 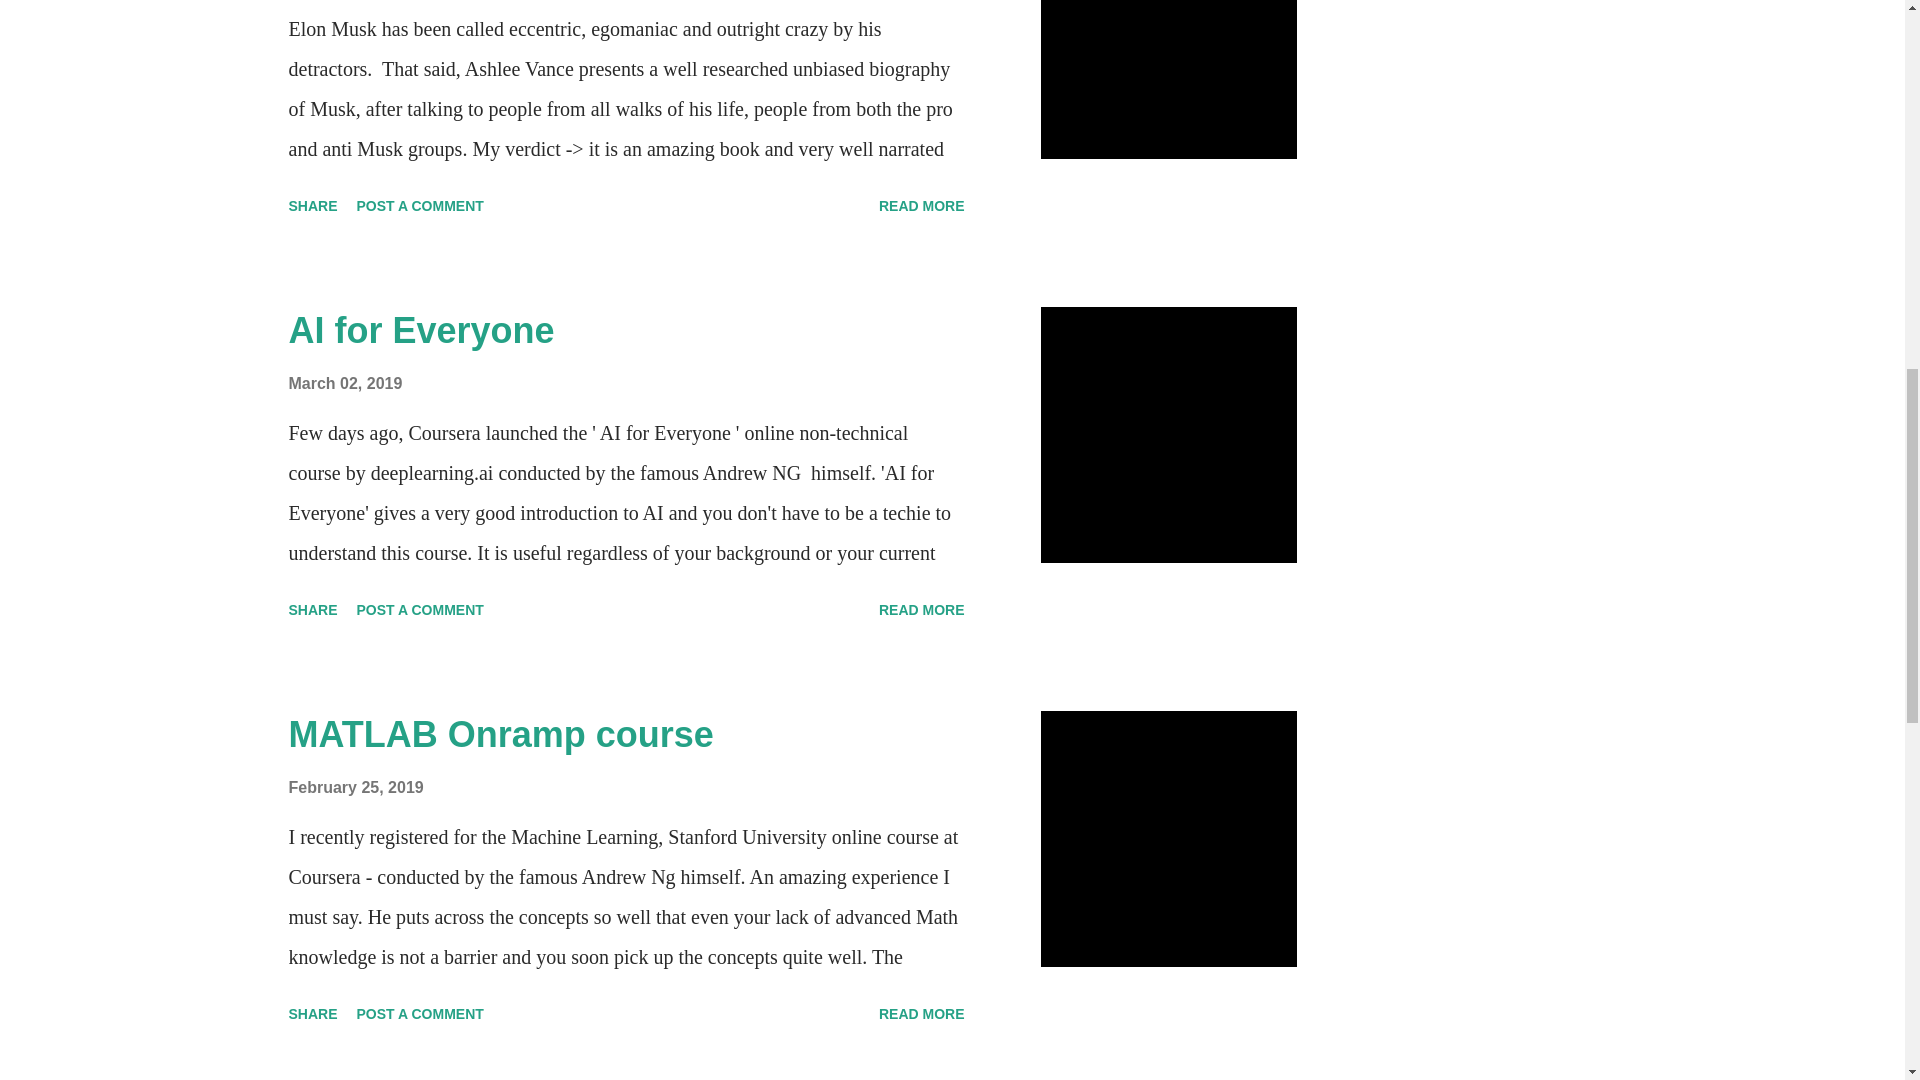 What do you see at coordinates (312, 610) in the screenshot?
I see `SHARE` at bounding box center [312, 610].